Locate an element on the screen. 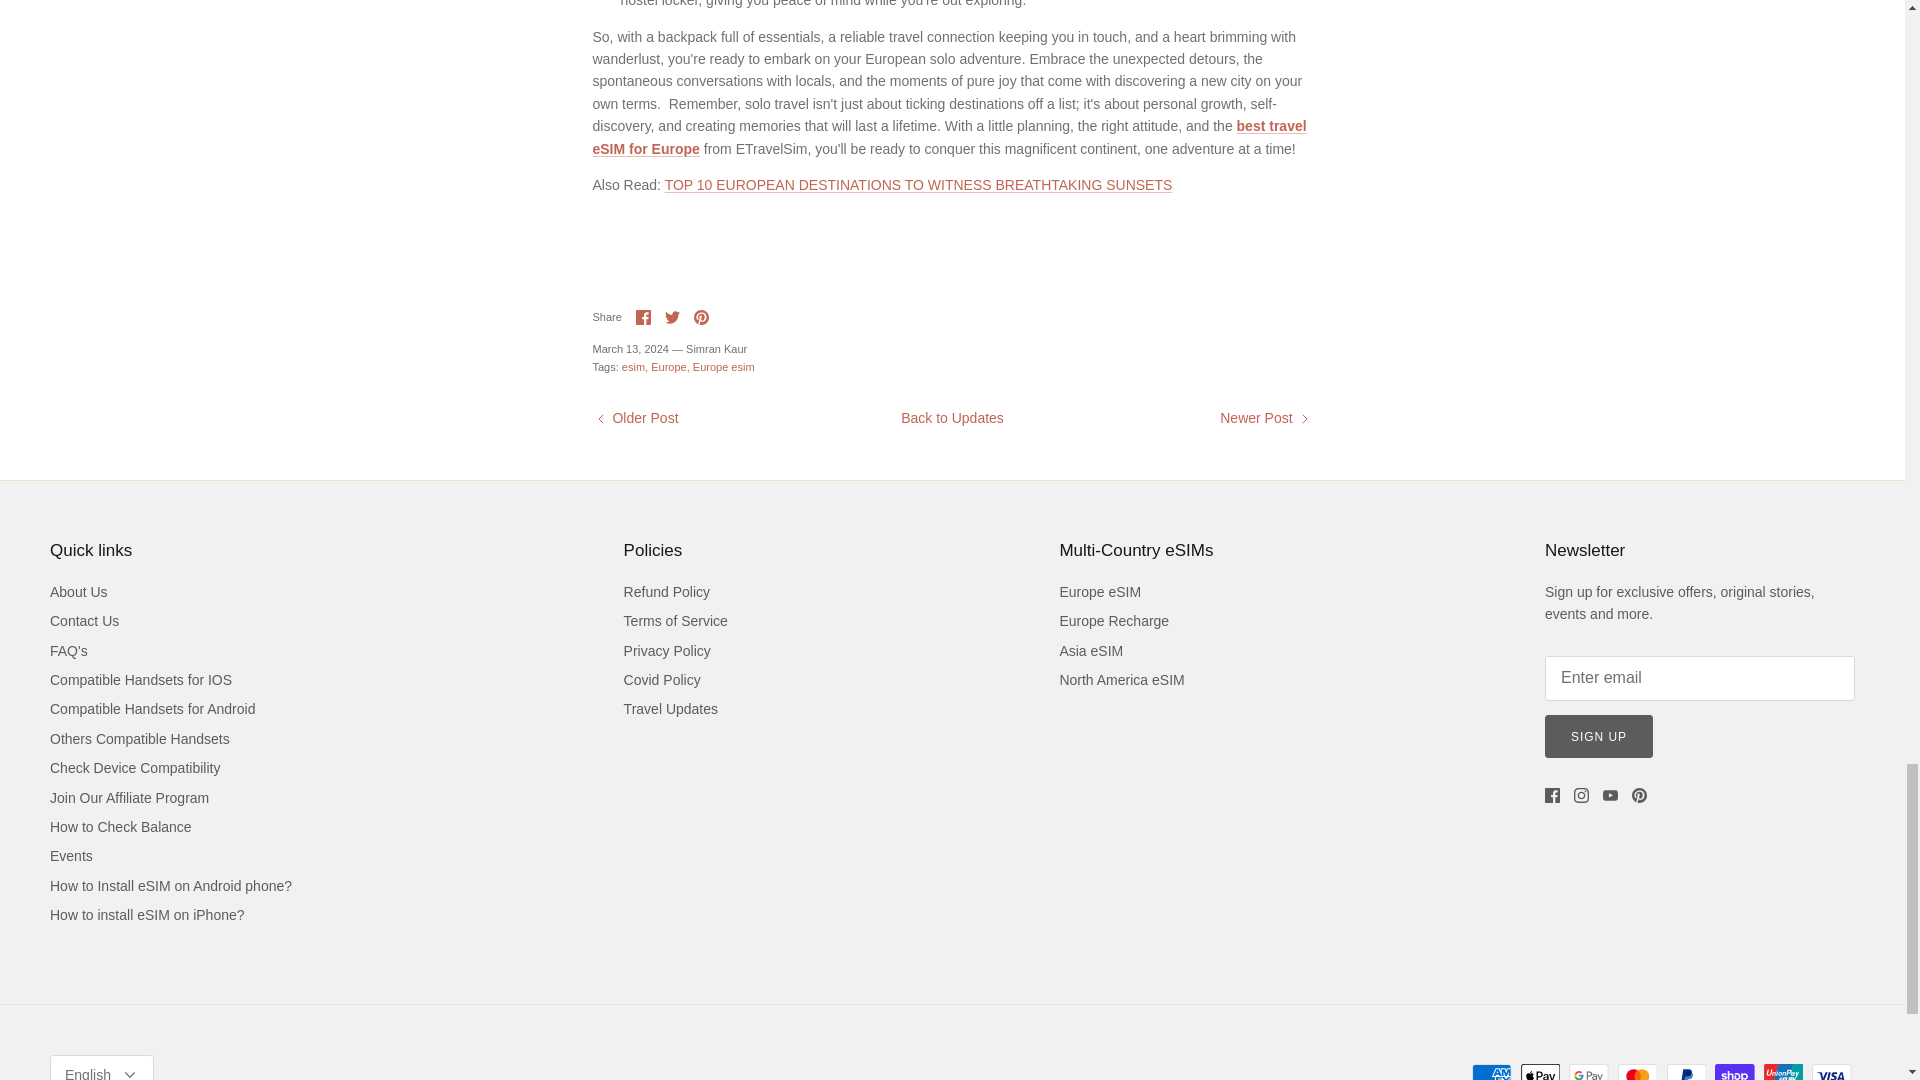  Show articles tagged esim is located at coordinates (635, 366).